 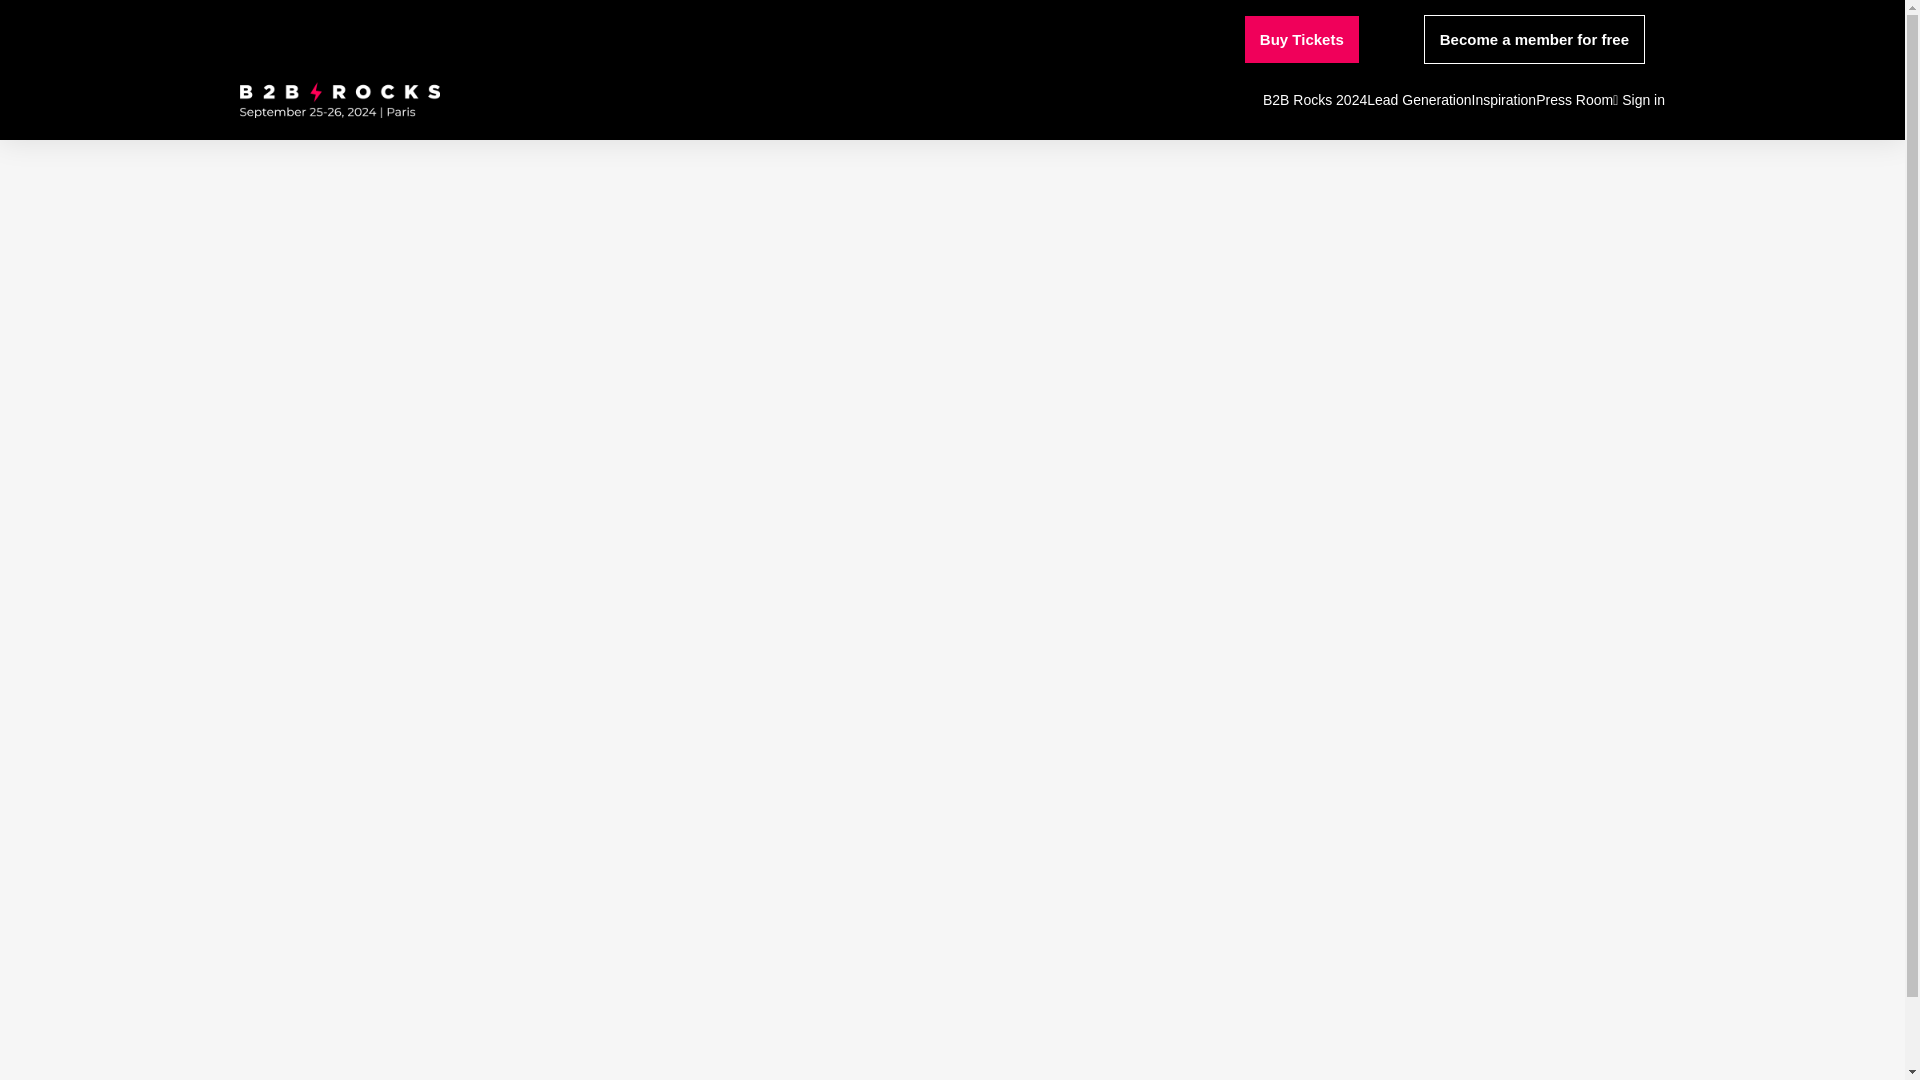 I want to click on Sign in, so click(x=1638, y=100).